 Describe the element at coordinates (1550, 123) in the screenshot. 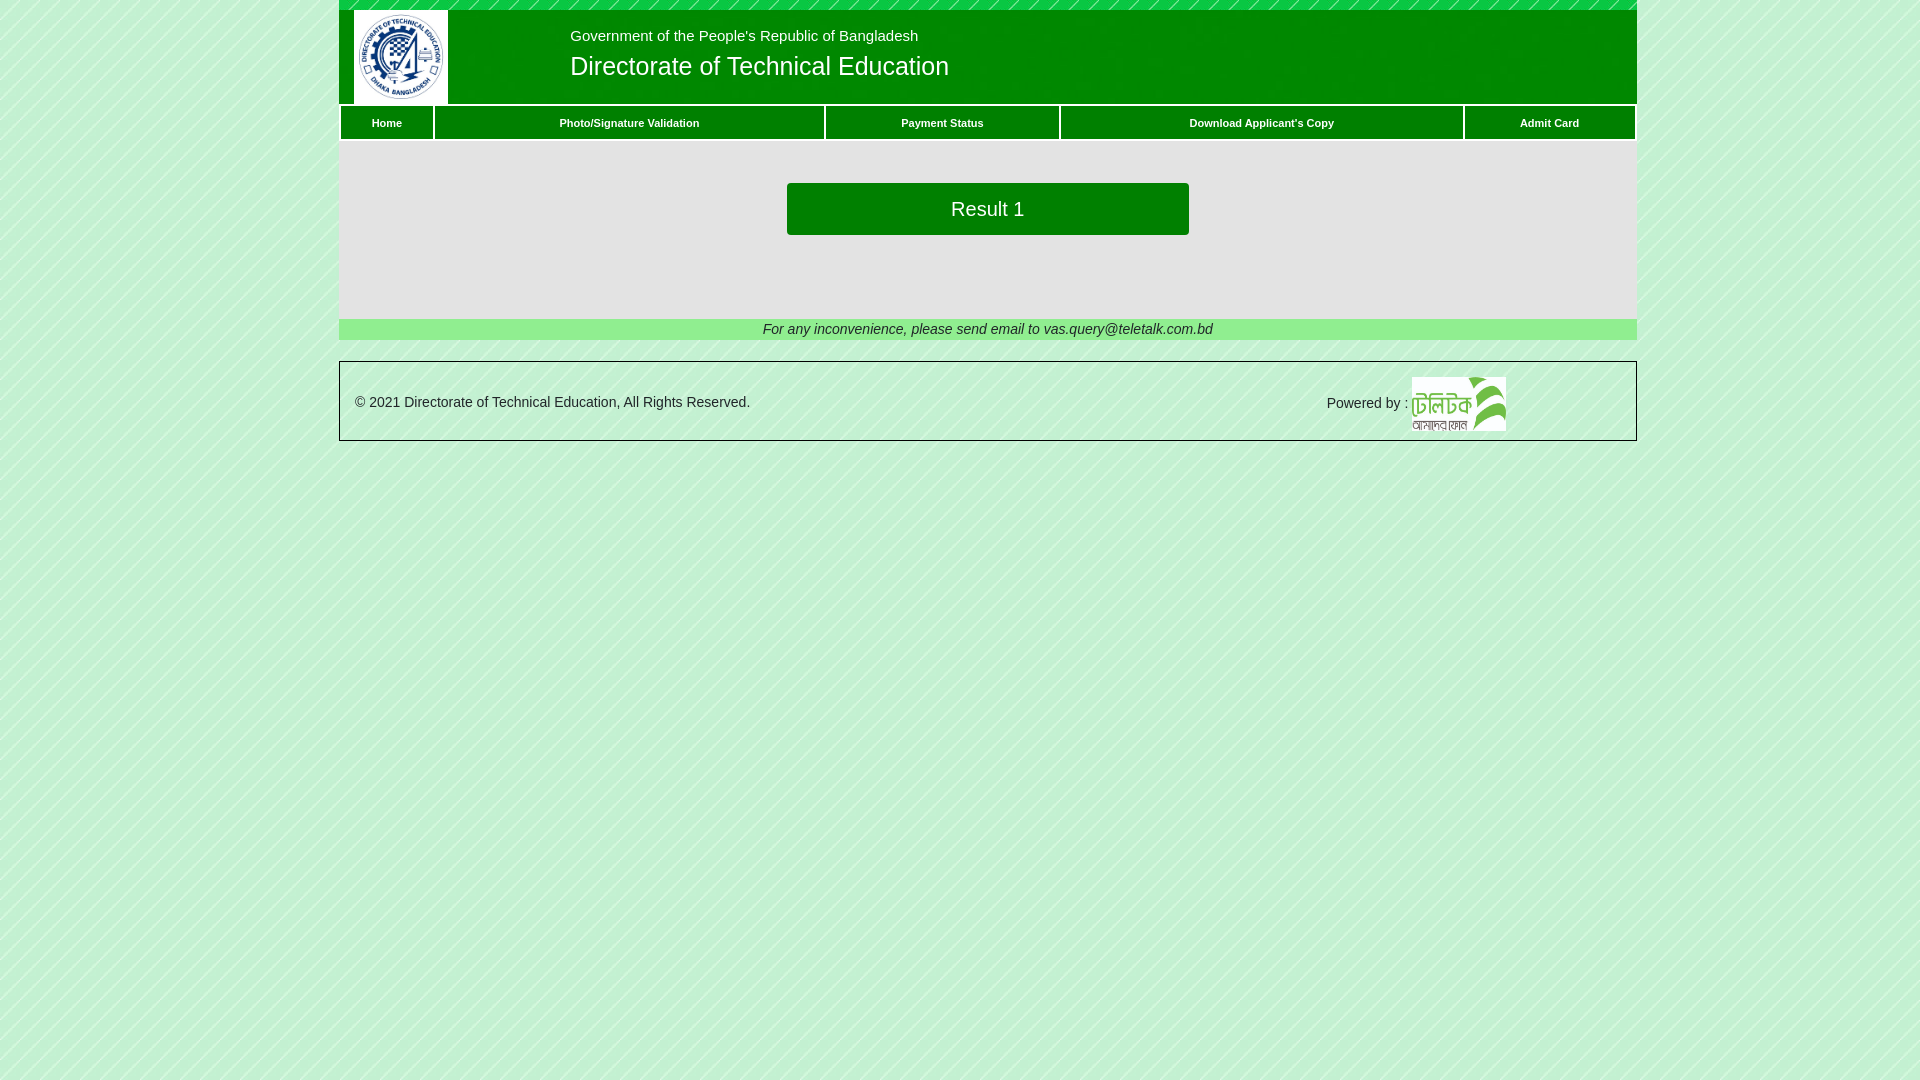

I see `Admit Card` at that location.